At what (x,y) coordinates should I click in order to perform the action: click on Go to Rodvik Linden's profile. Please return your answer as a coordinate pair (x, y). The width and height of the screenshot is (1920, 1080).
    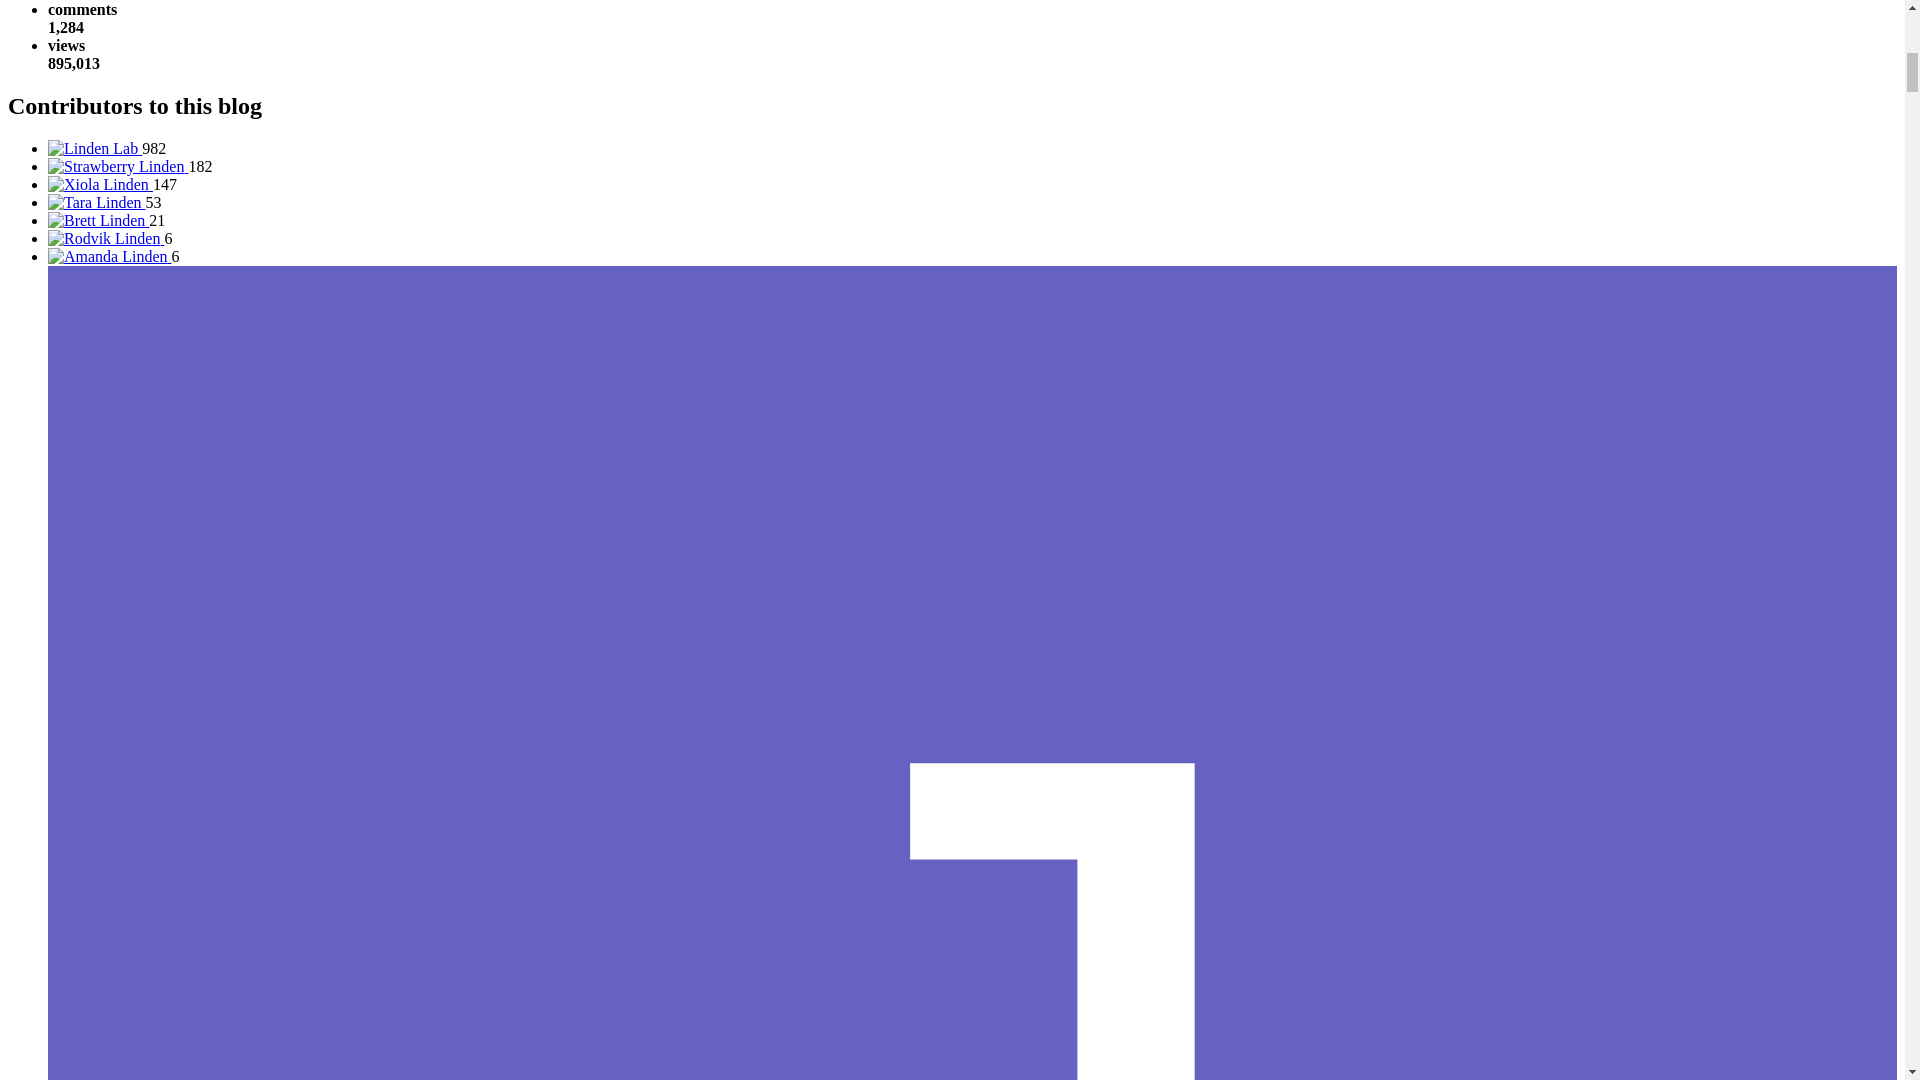
    Looking at the image, I should click on (106, 238).